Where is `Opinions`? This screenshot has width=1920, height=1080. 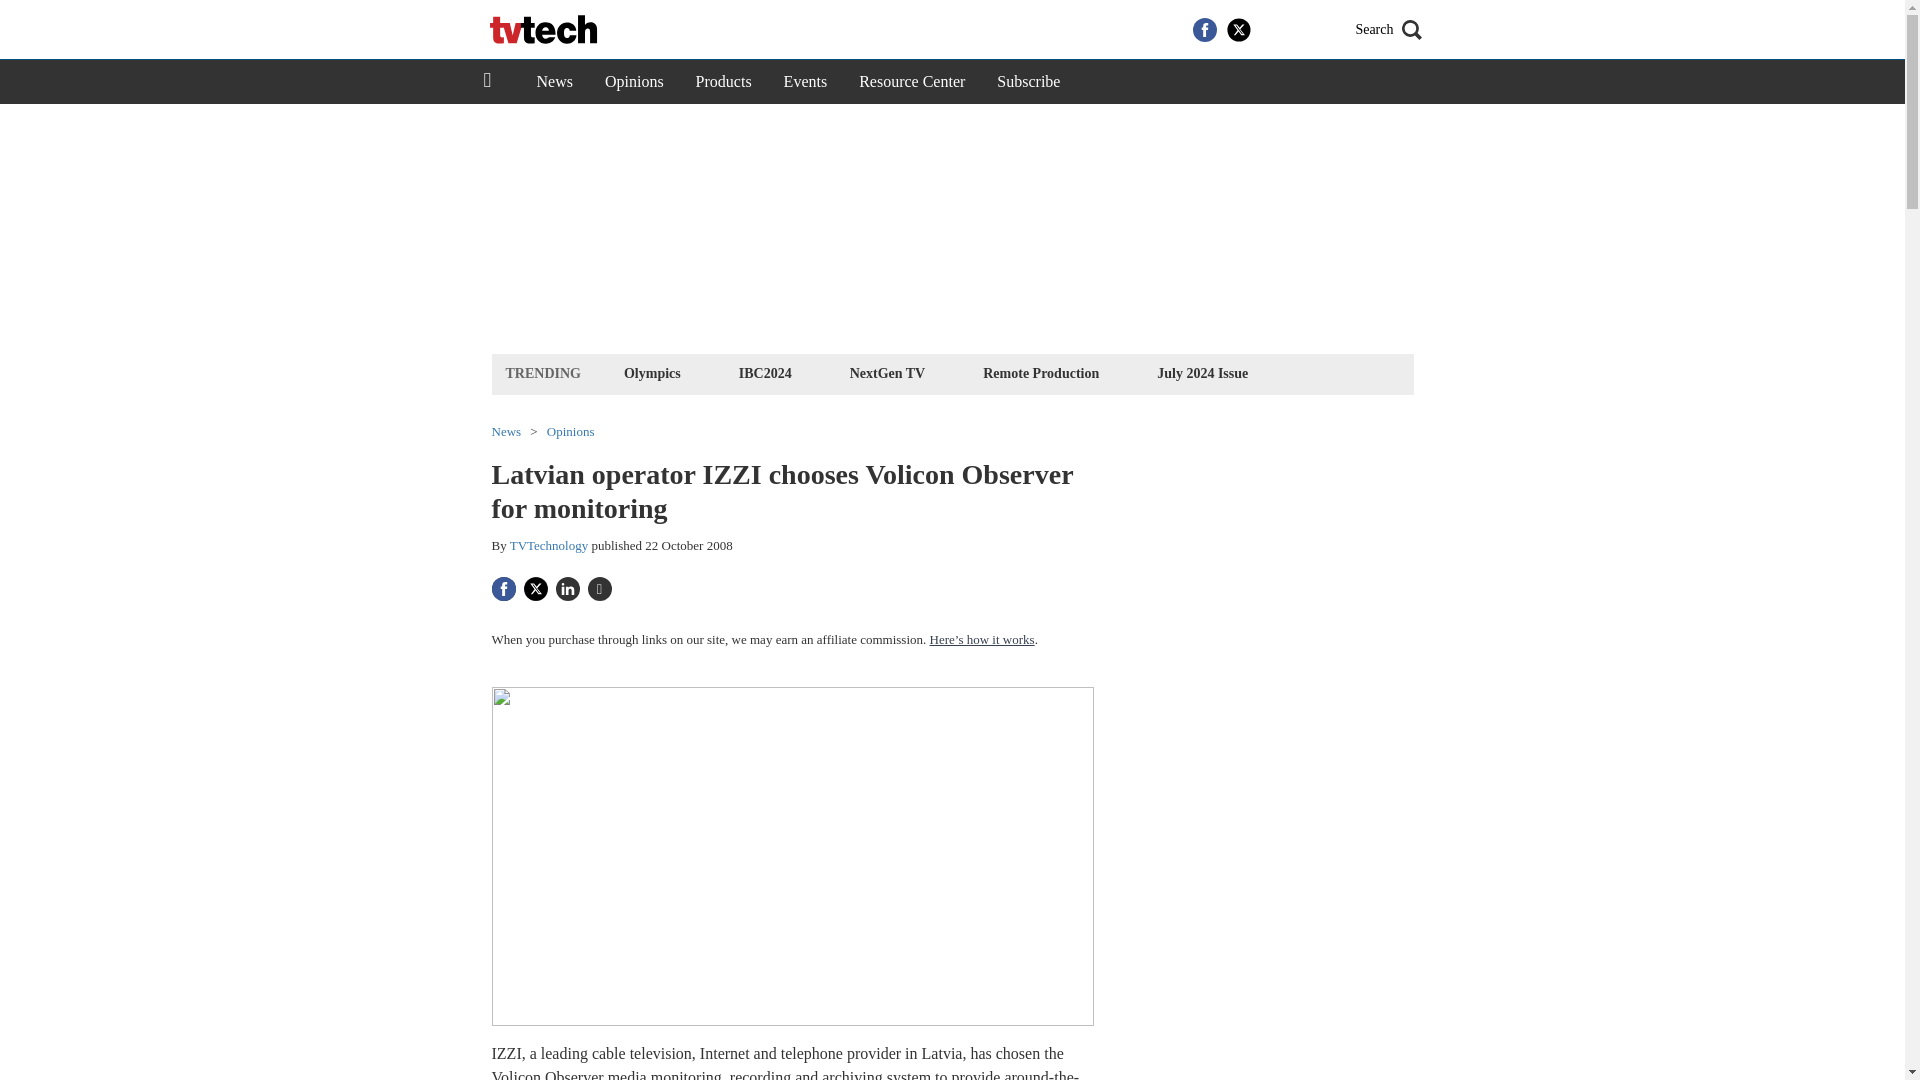 Opinions is located at coordinates (571, 432).